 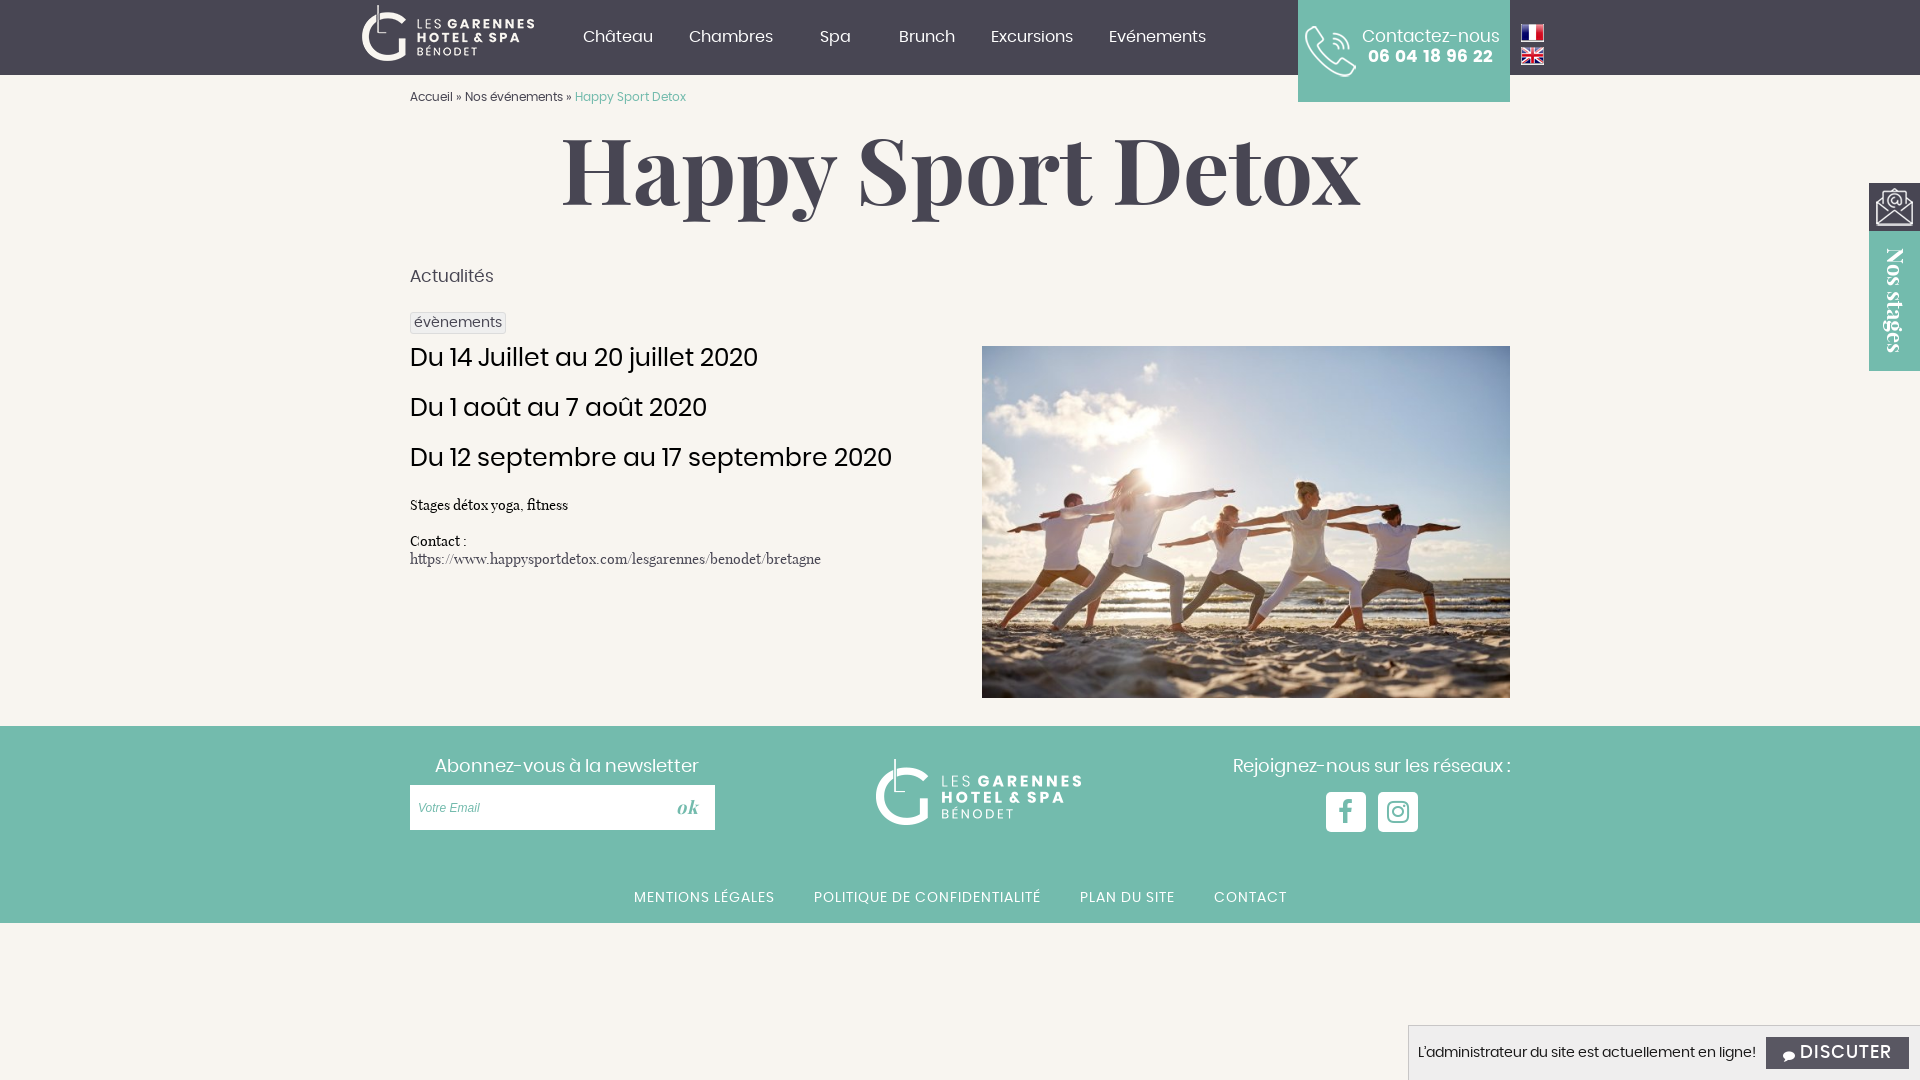 What do you see at coordinates (1346, 812) in the screenshot?
I see `facebook` at bounding box center [1346, 812].